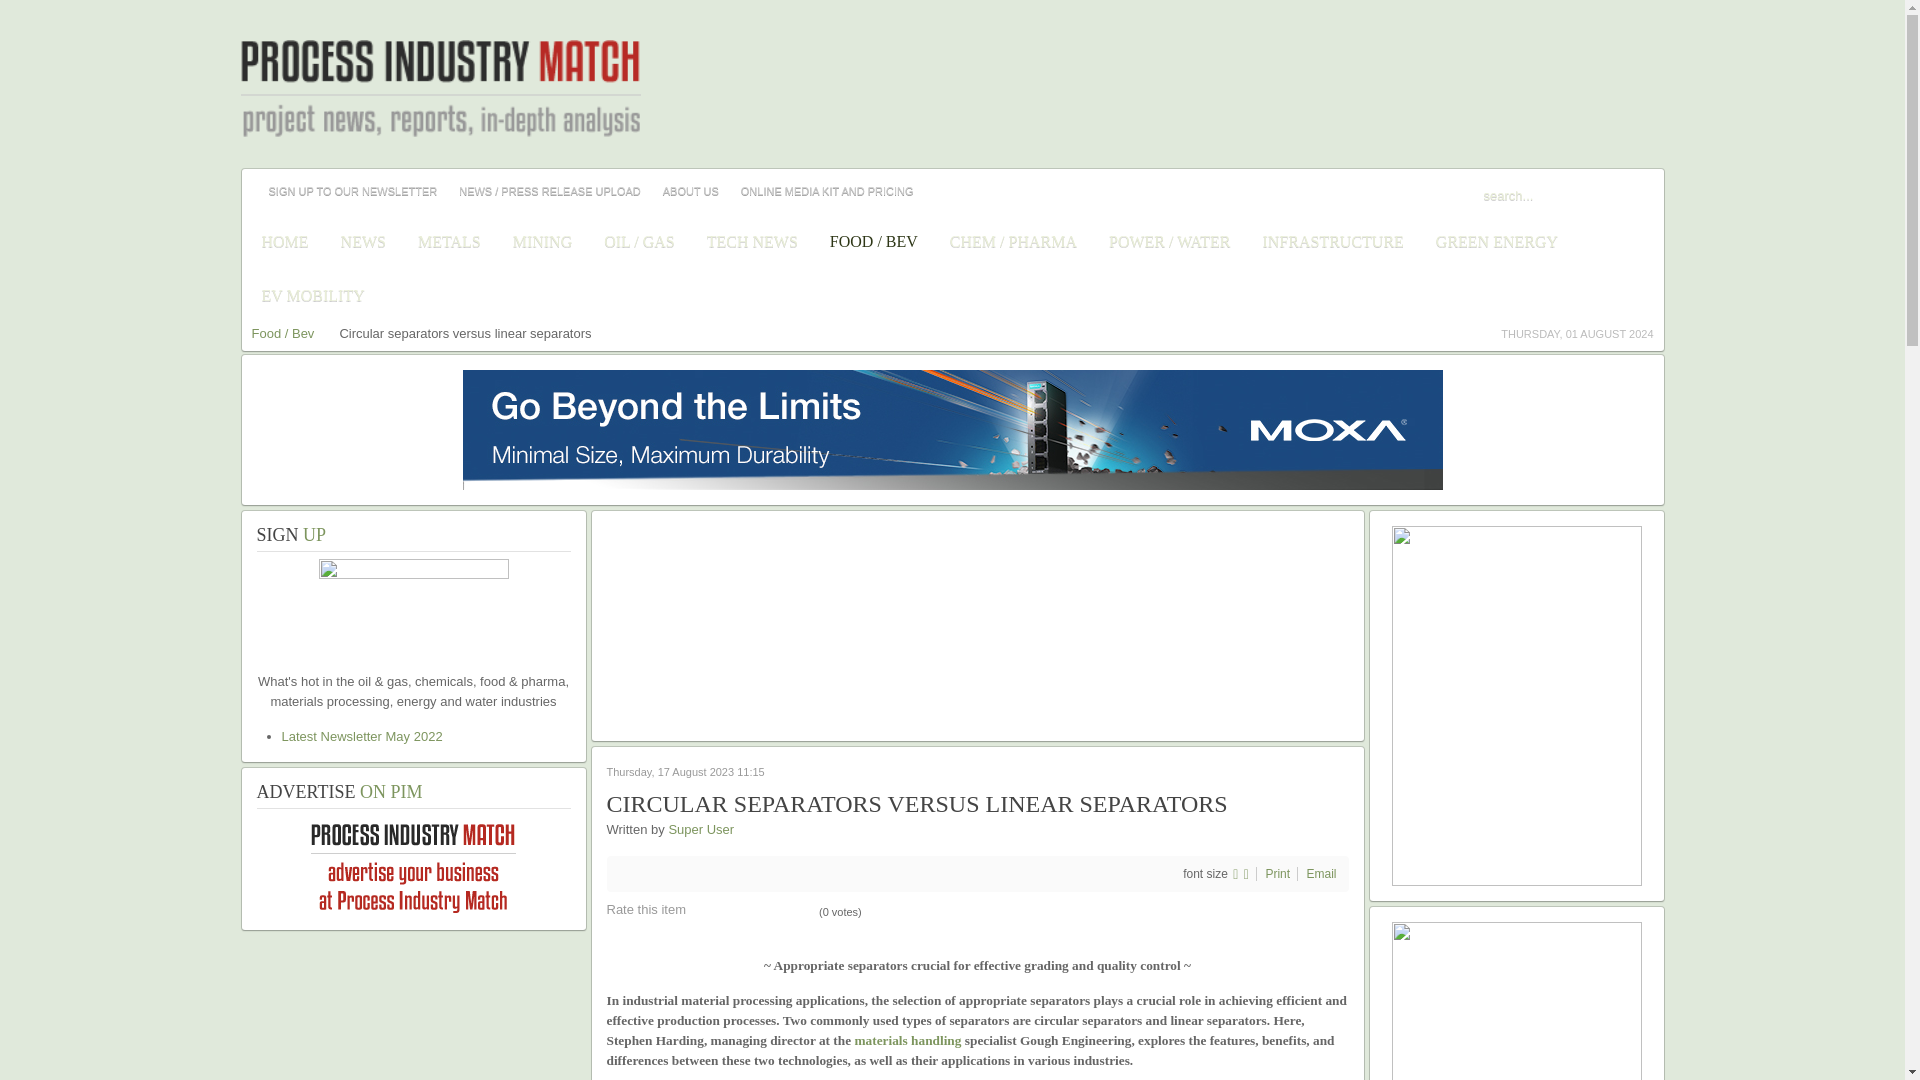 The width and height of the screenshot is (1920, 1080). I want to click on MINING, so click(542, 241).